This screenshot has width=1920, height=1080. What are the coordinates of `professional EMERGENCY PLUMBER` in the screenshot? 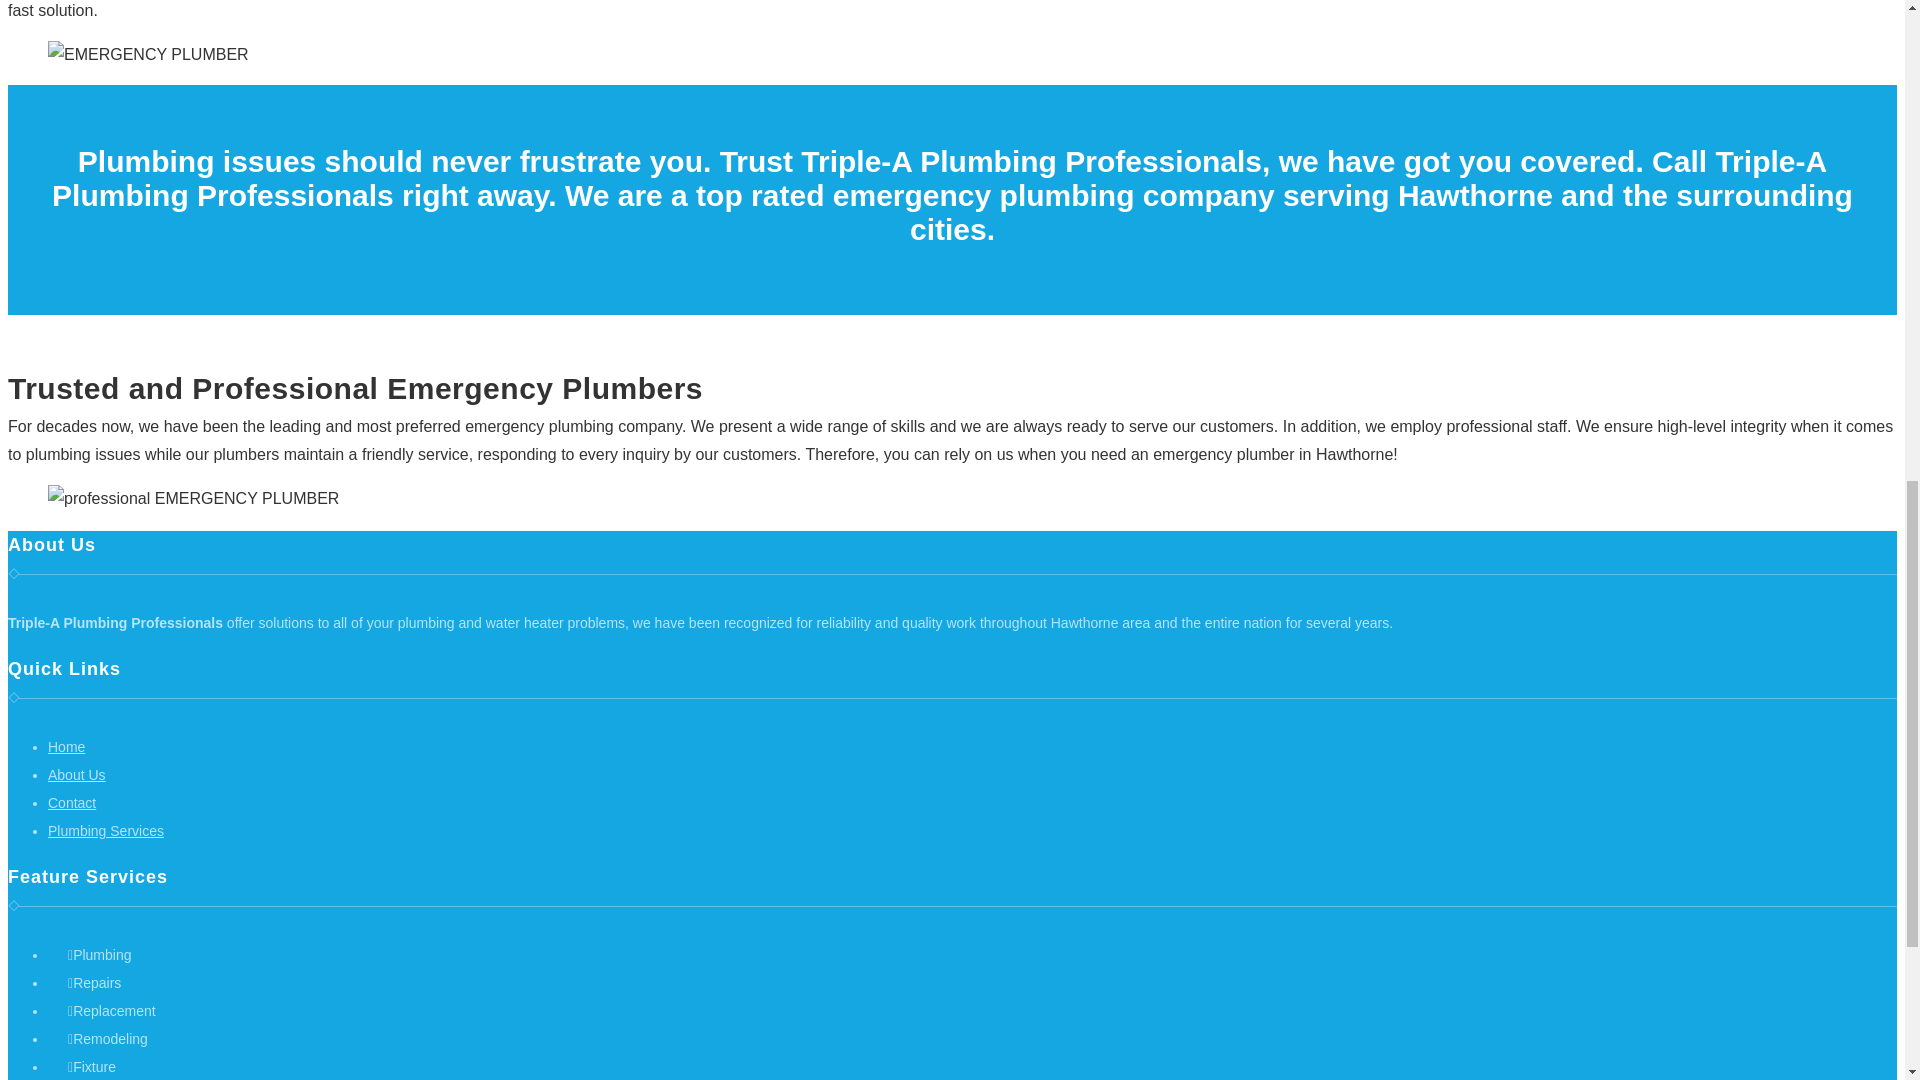 It's located at (194, 498).